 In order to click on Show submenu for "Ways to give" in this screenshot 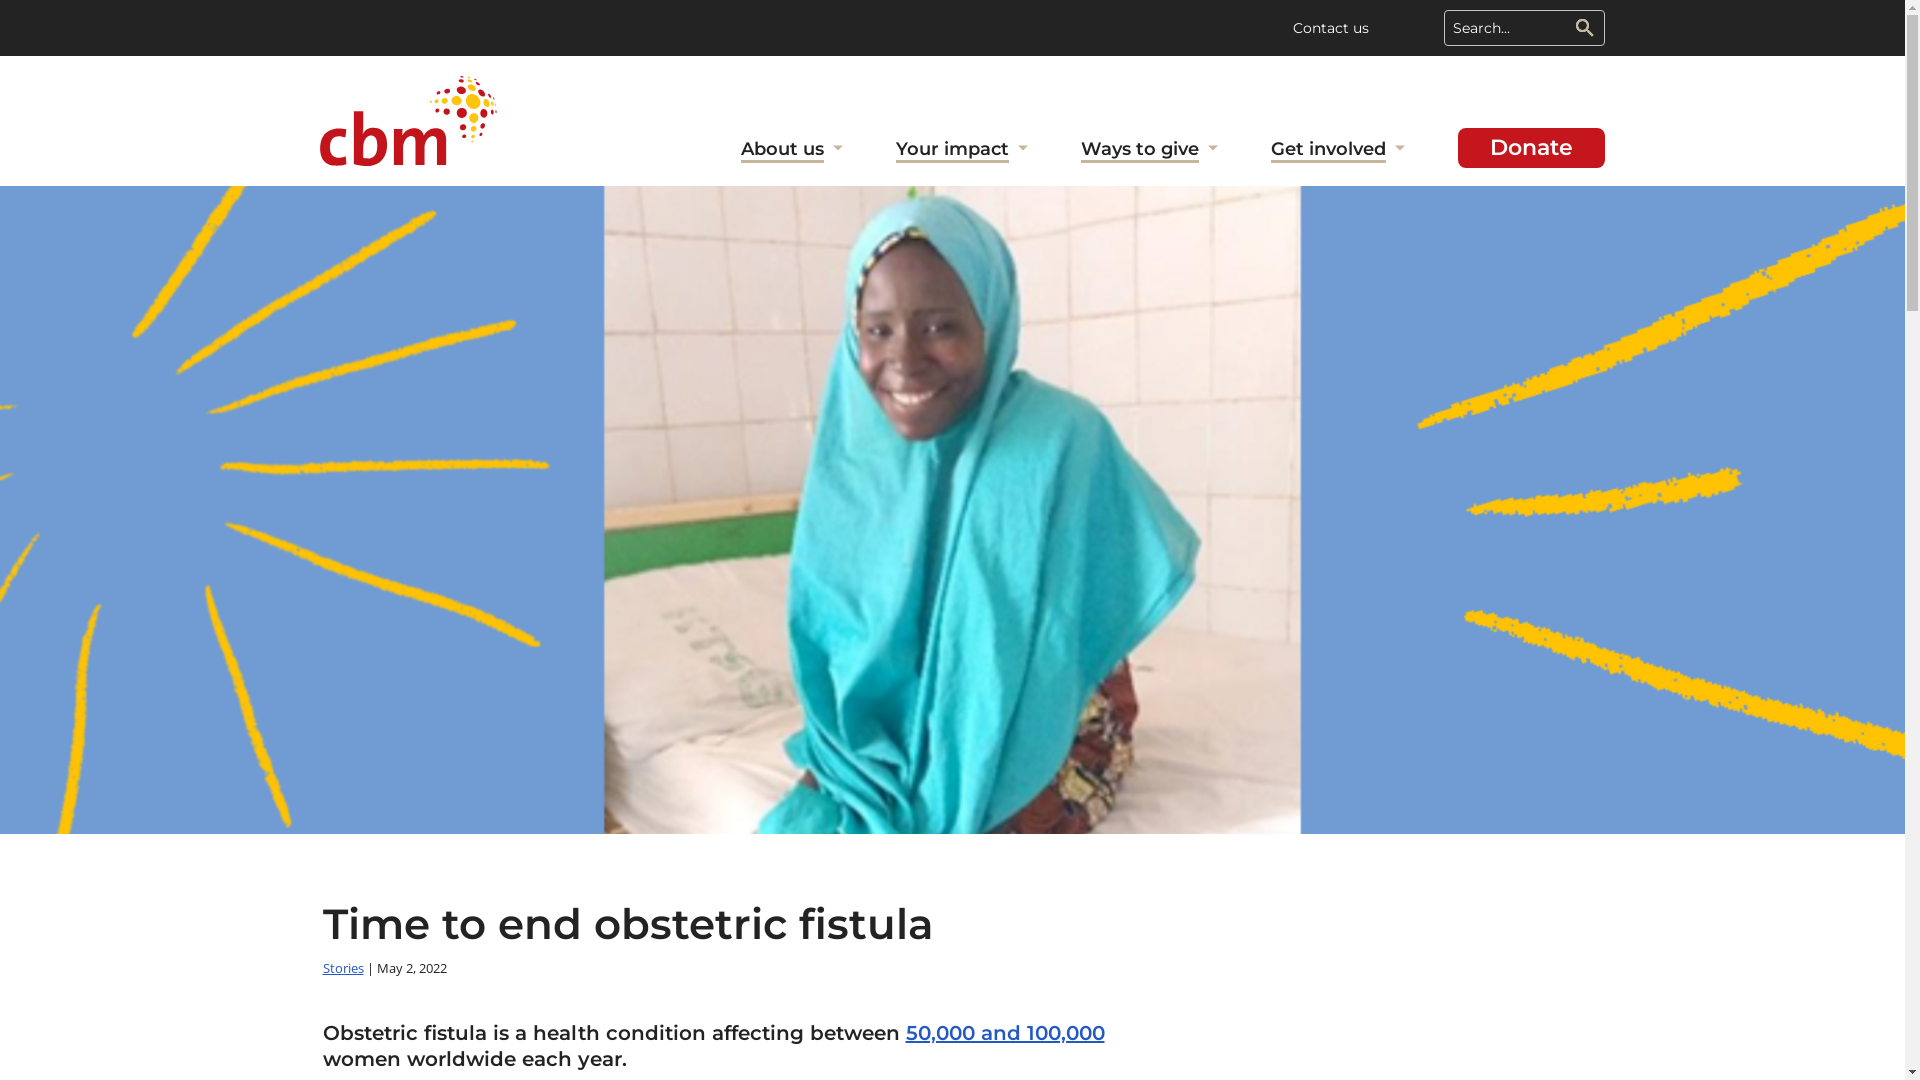, I will do `click(1213, 152)`.